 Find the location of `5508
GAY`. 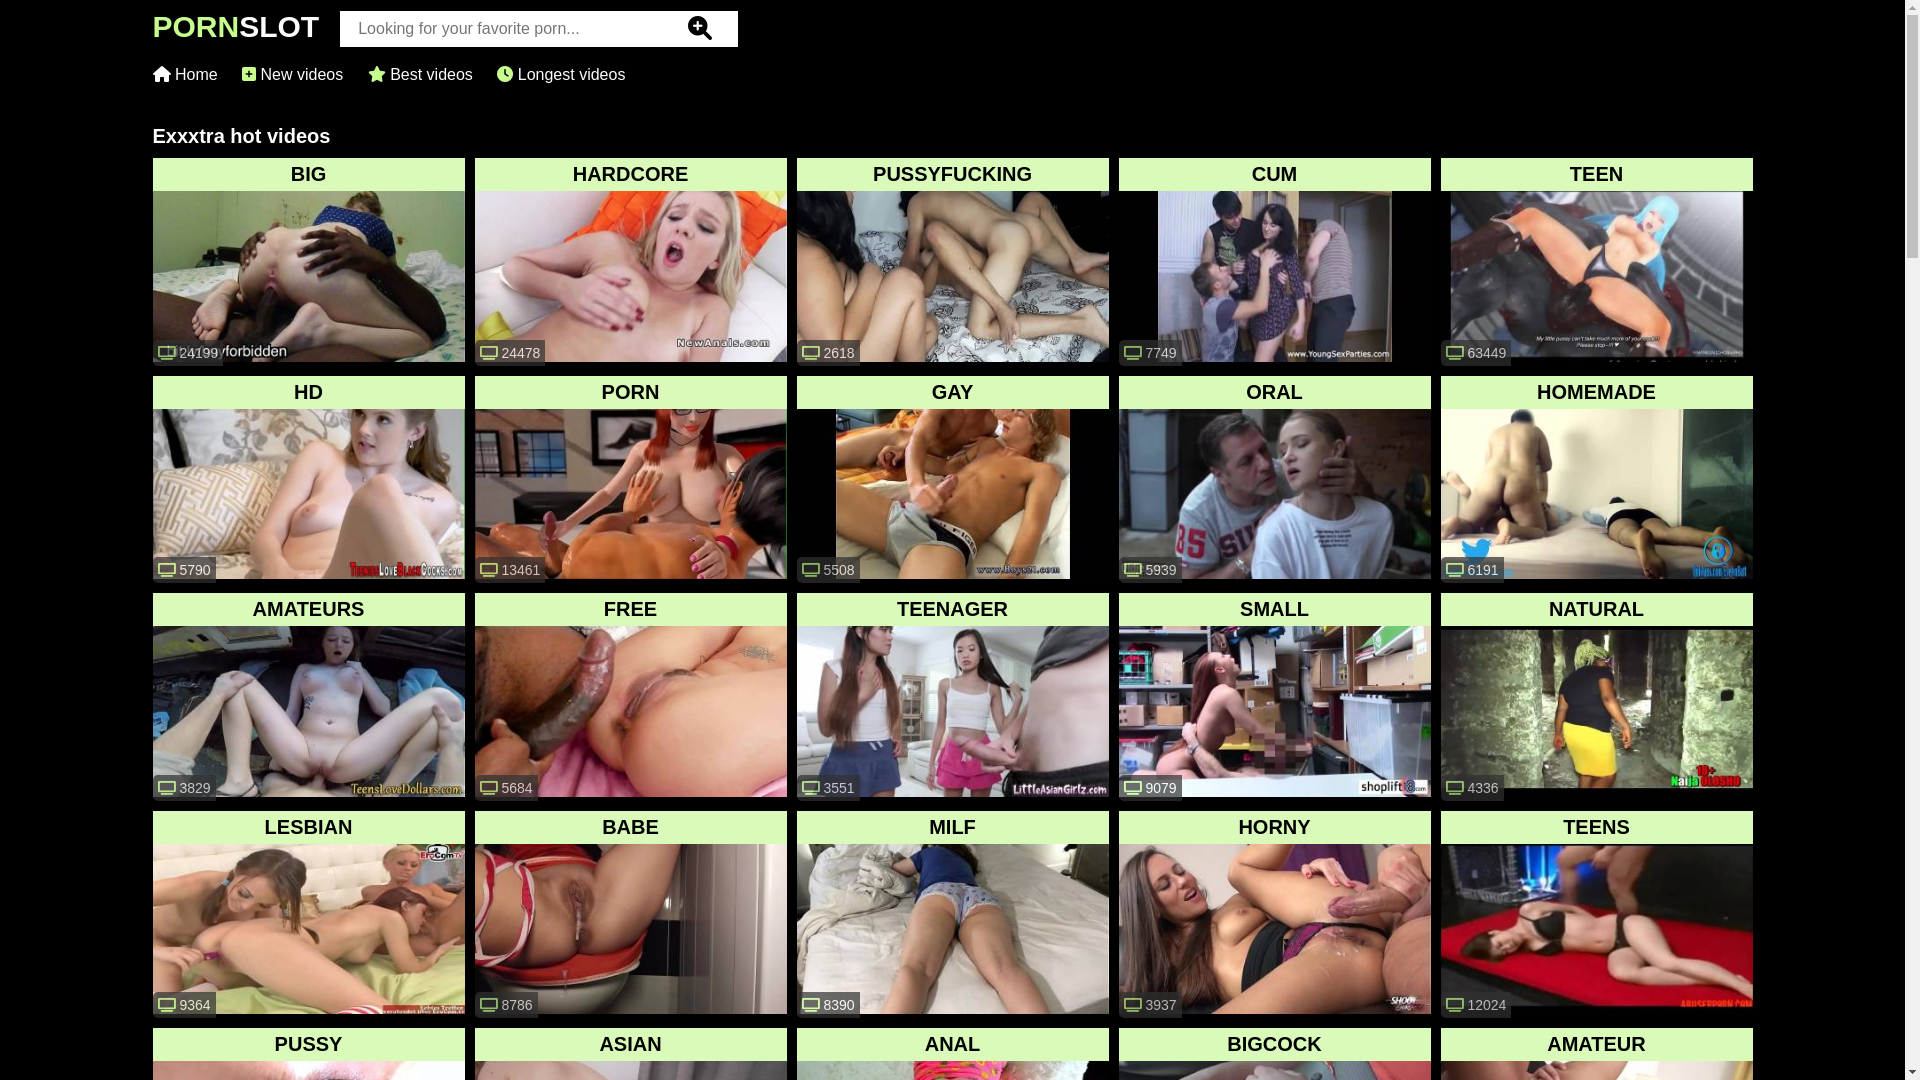

5508
GAY is located at coordinates (952, 480).